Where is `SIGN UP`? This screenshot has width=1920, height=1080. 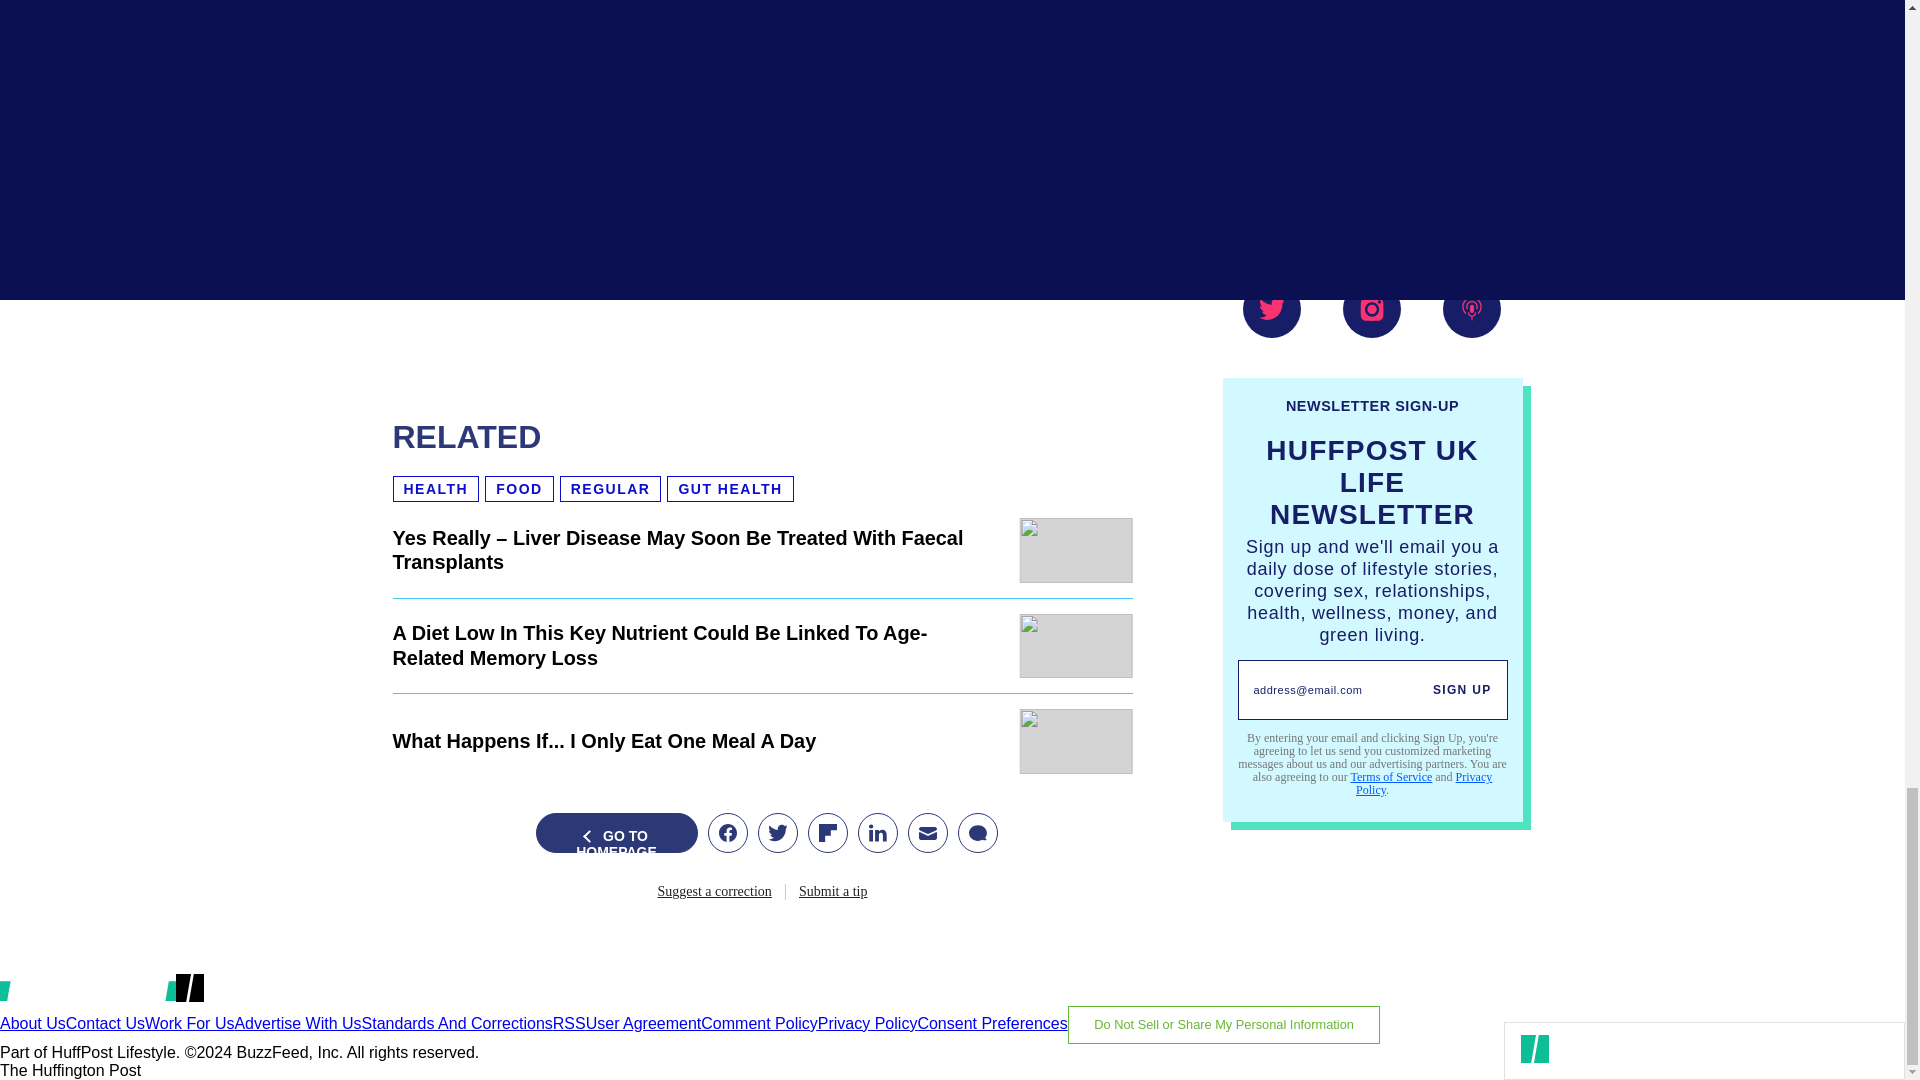
SIGN UP is located at coordinates (1462, 690).